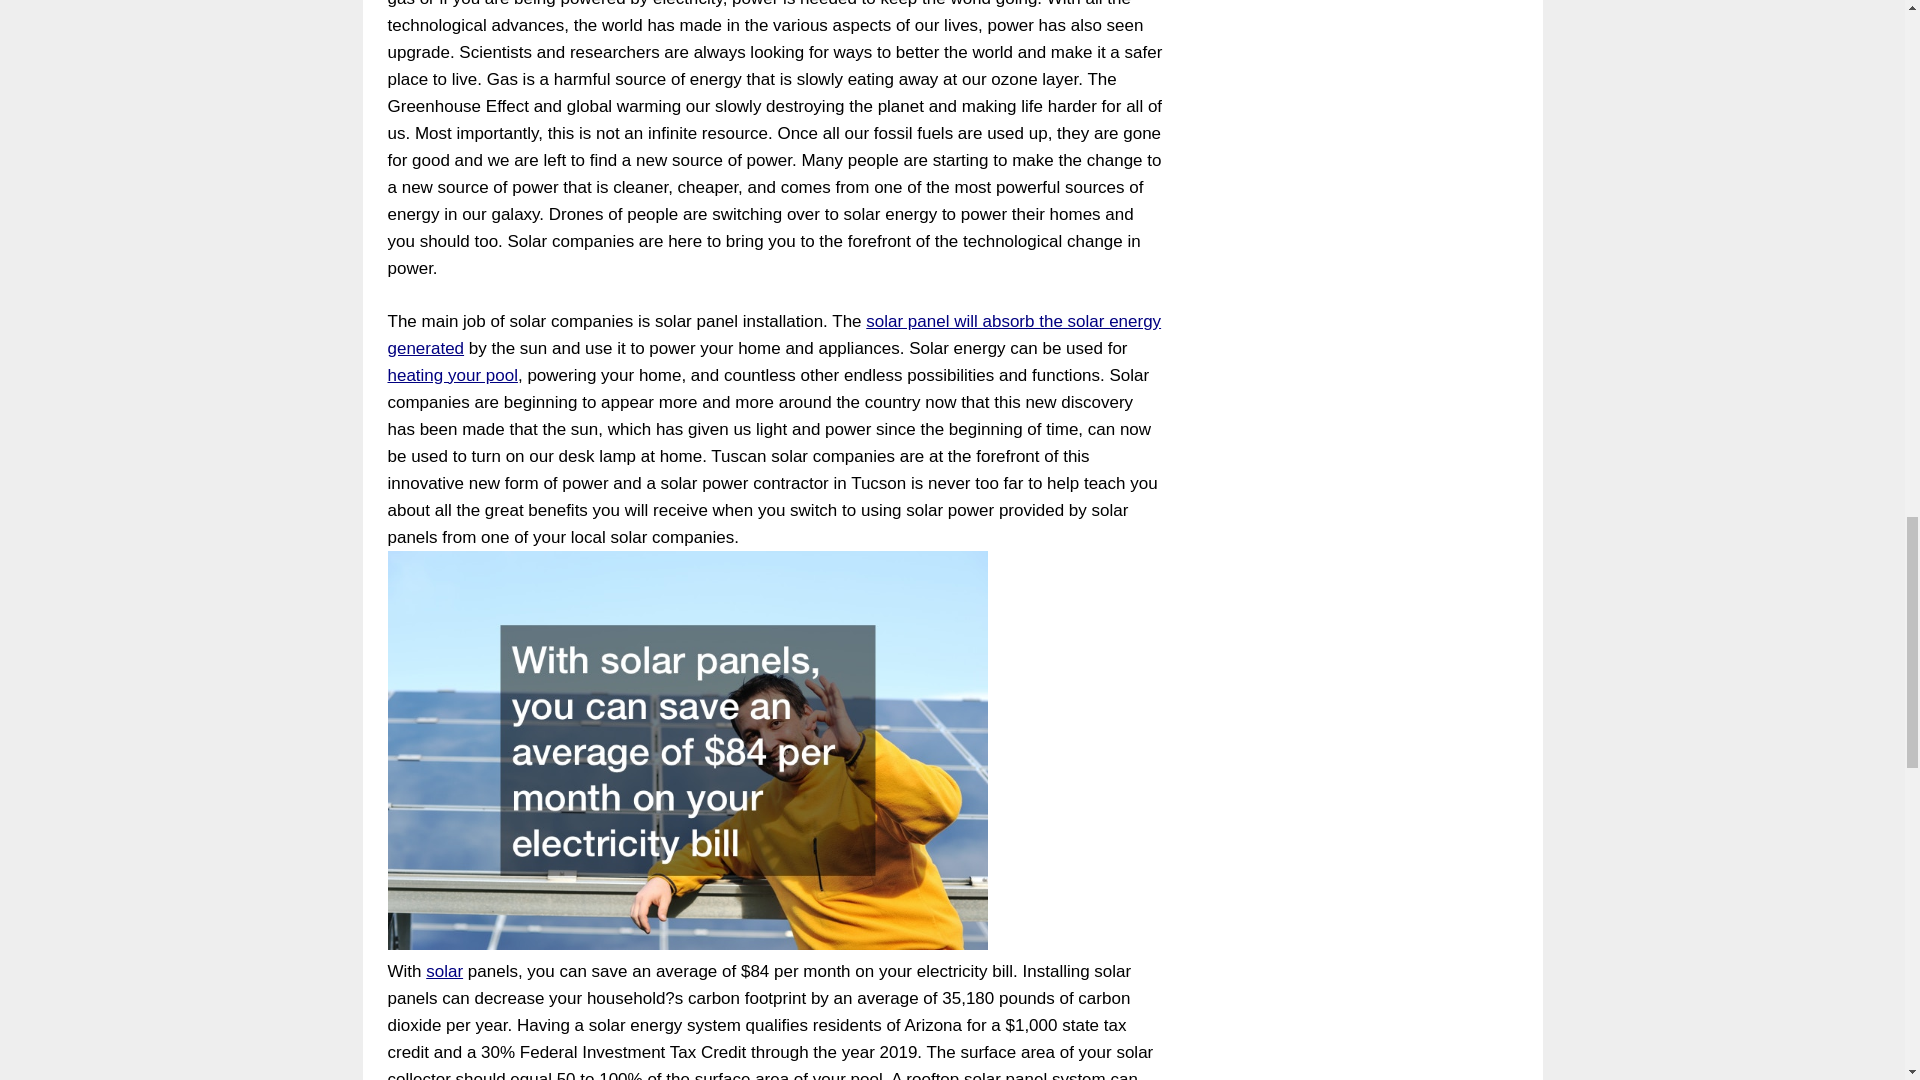 Image resolution: width=1920 pixels, height=1080 pixels. What do you see at coordinates (774, 334) in the screenshot?
I see `Solar companies, Solar tucson` at bounding box center [774, 334].